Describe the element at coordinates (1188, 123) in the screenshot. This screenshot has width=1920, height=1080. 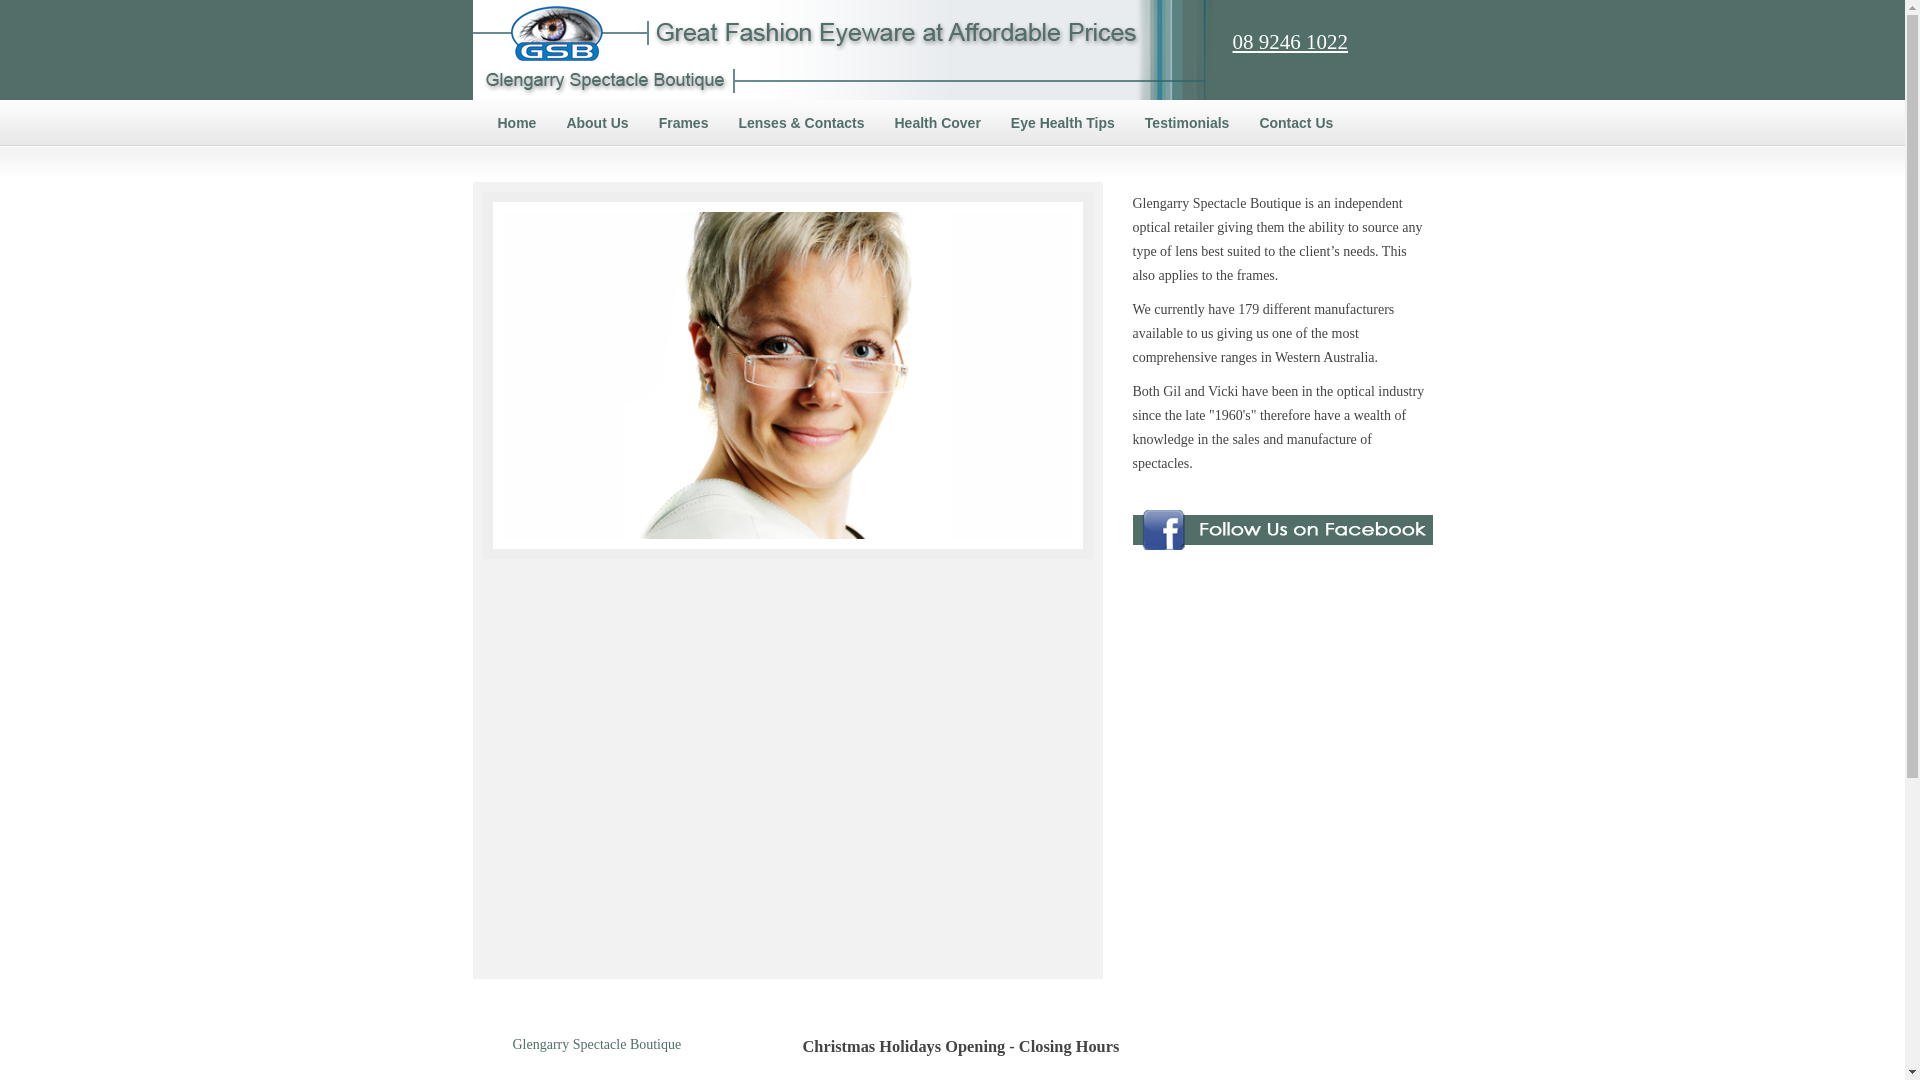
I see `Testimonials` at that location.